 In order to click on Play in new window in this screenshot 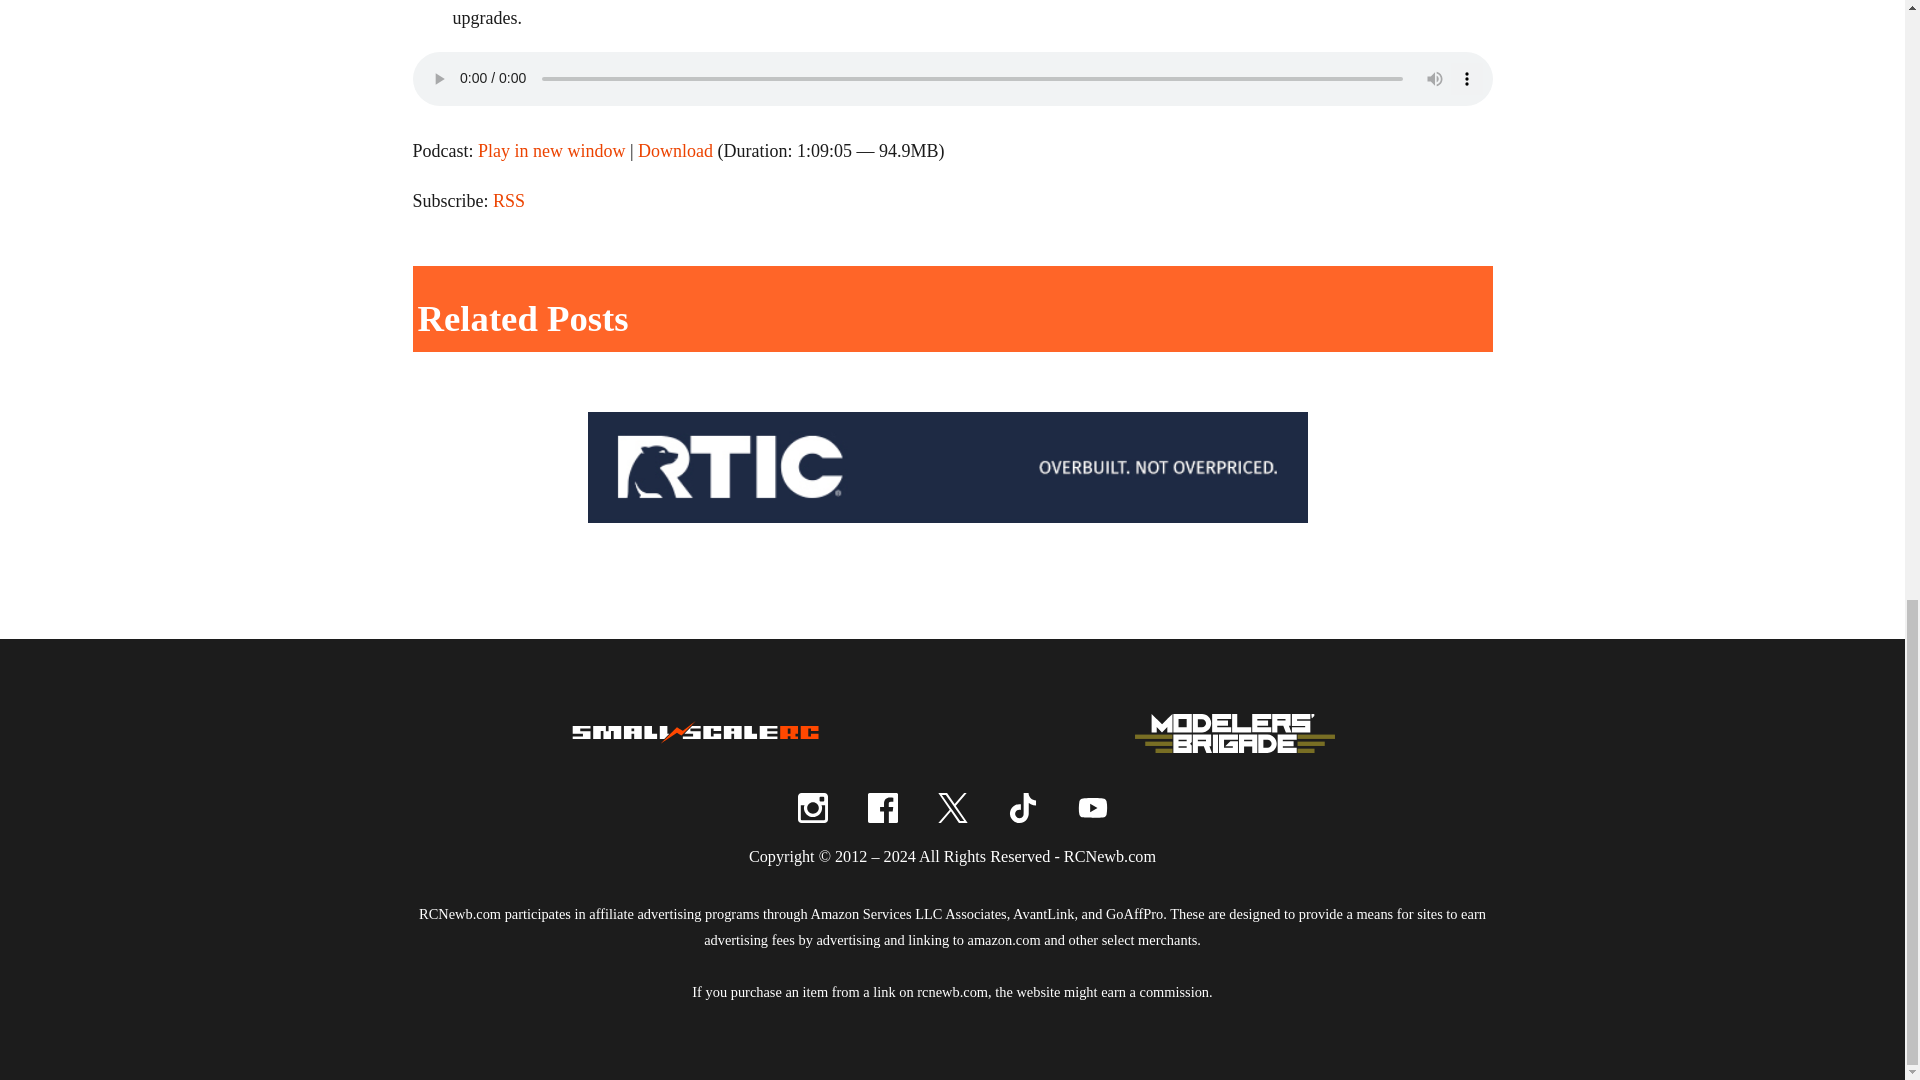, I will do `click(552, 150)`.